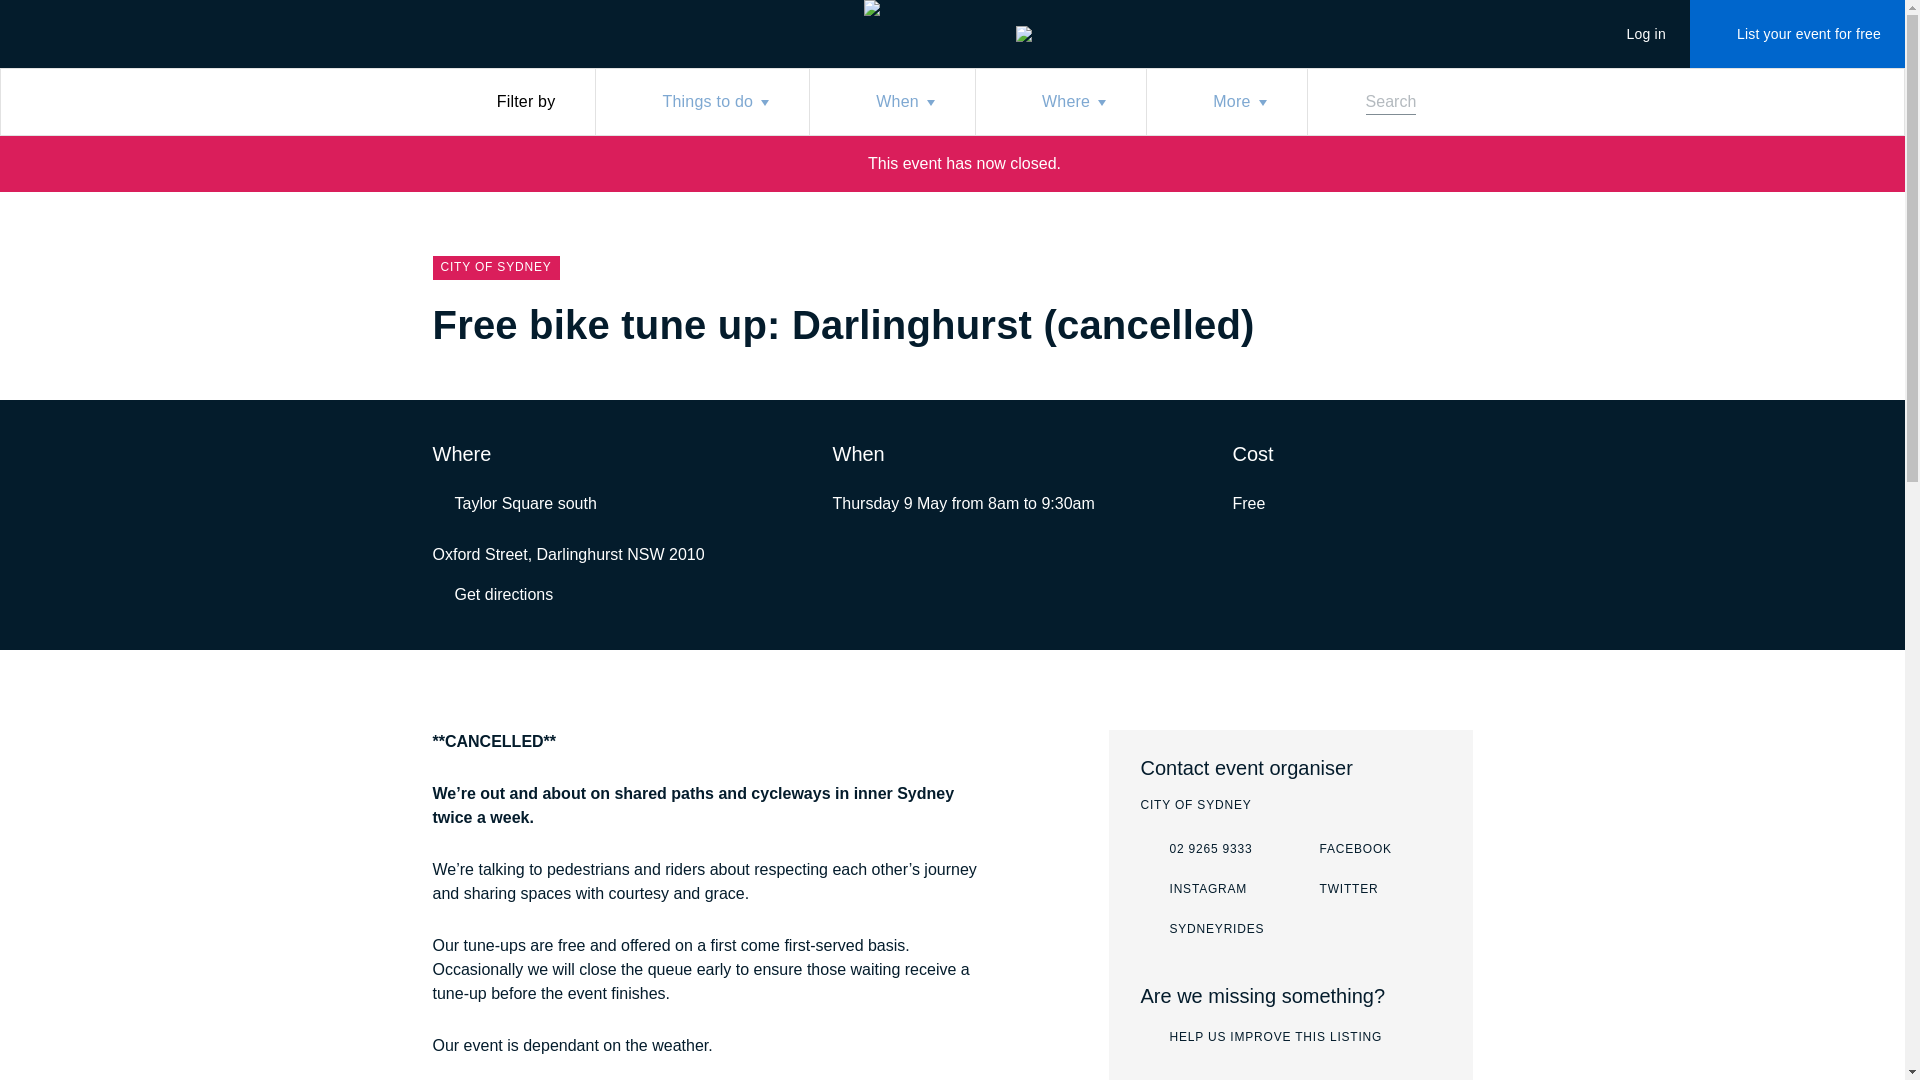 Image resolution: width=1920 pixels, height=1080 pixels. What do you see at coordinates (1261, 1038) in the screenshot?
I see `Share on Twitter` at bounding box center [1261, 1038].